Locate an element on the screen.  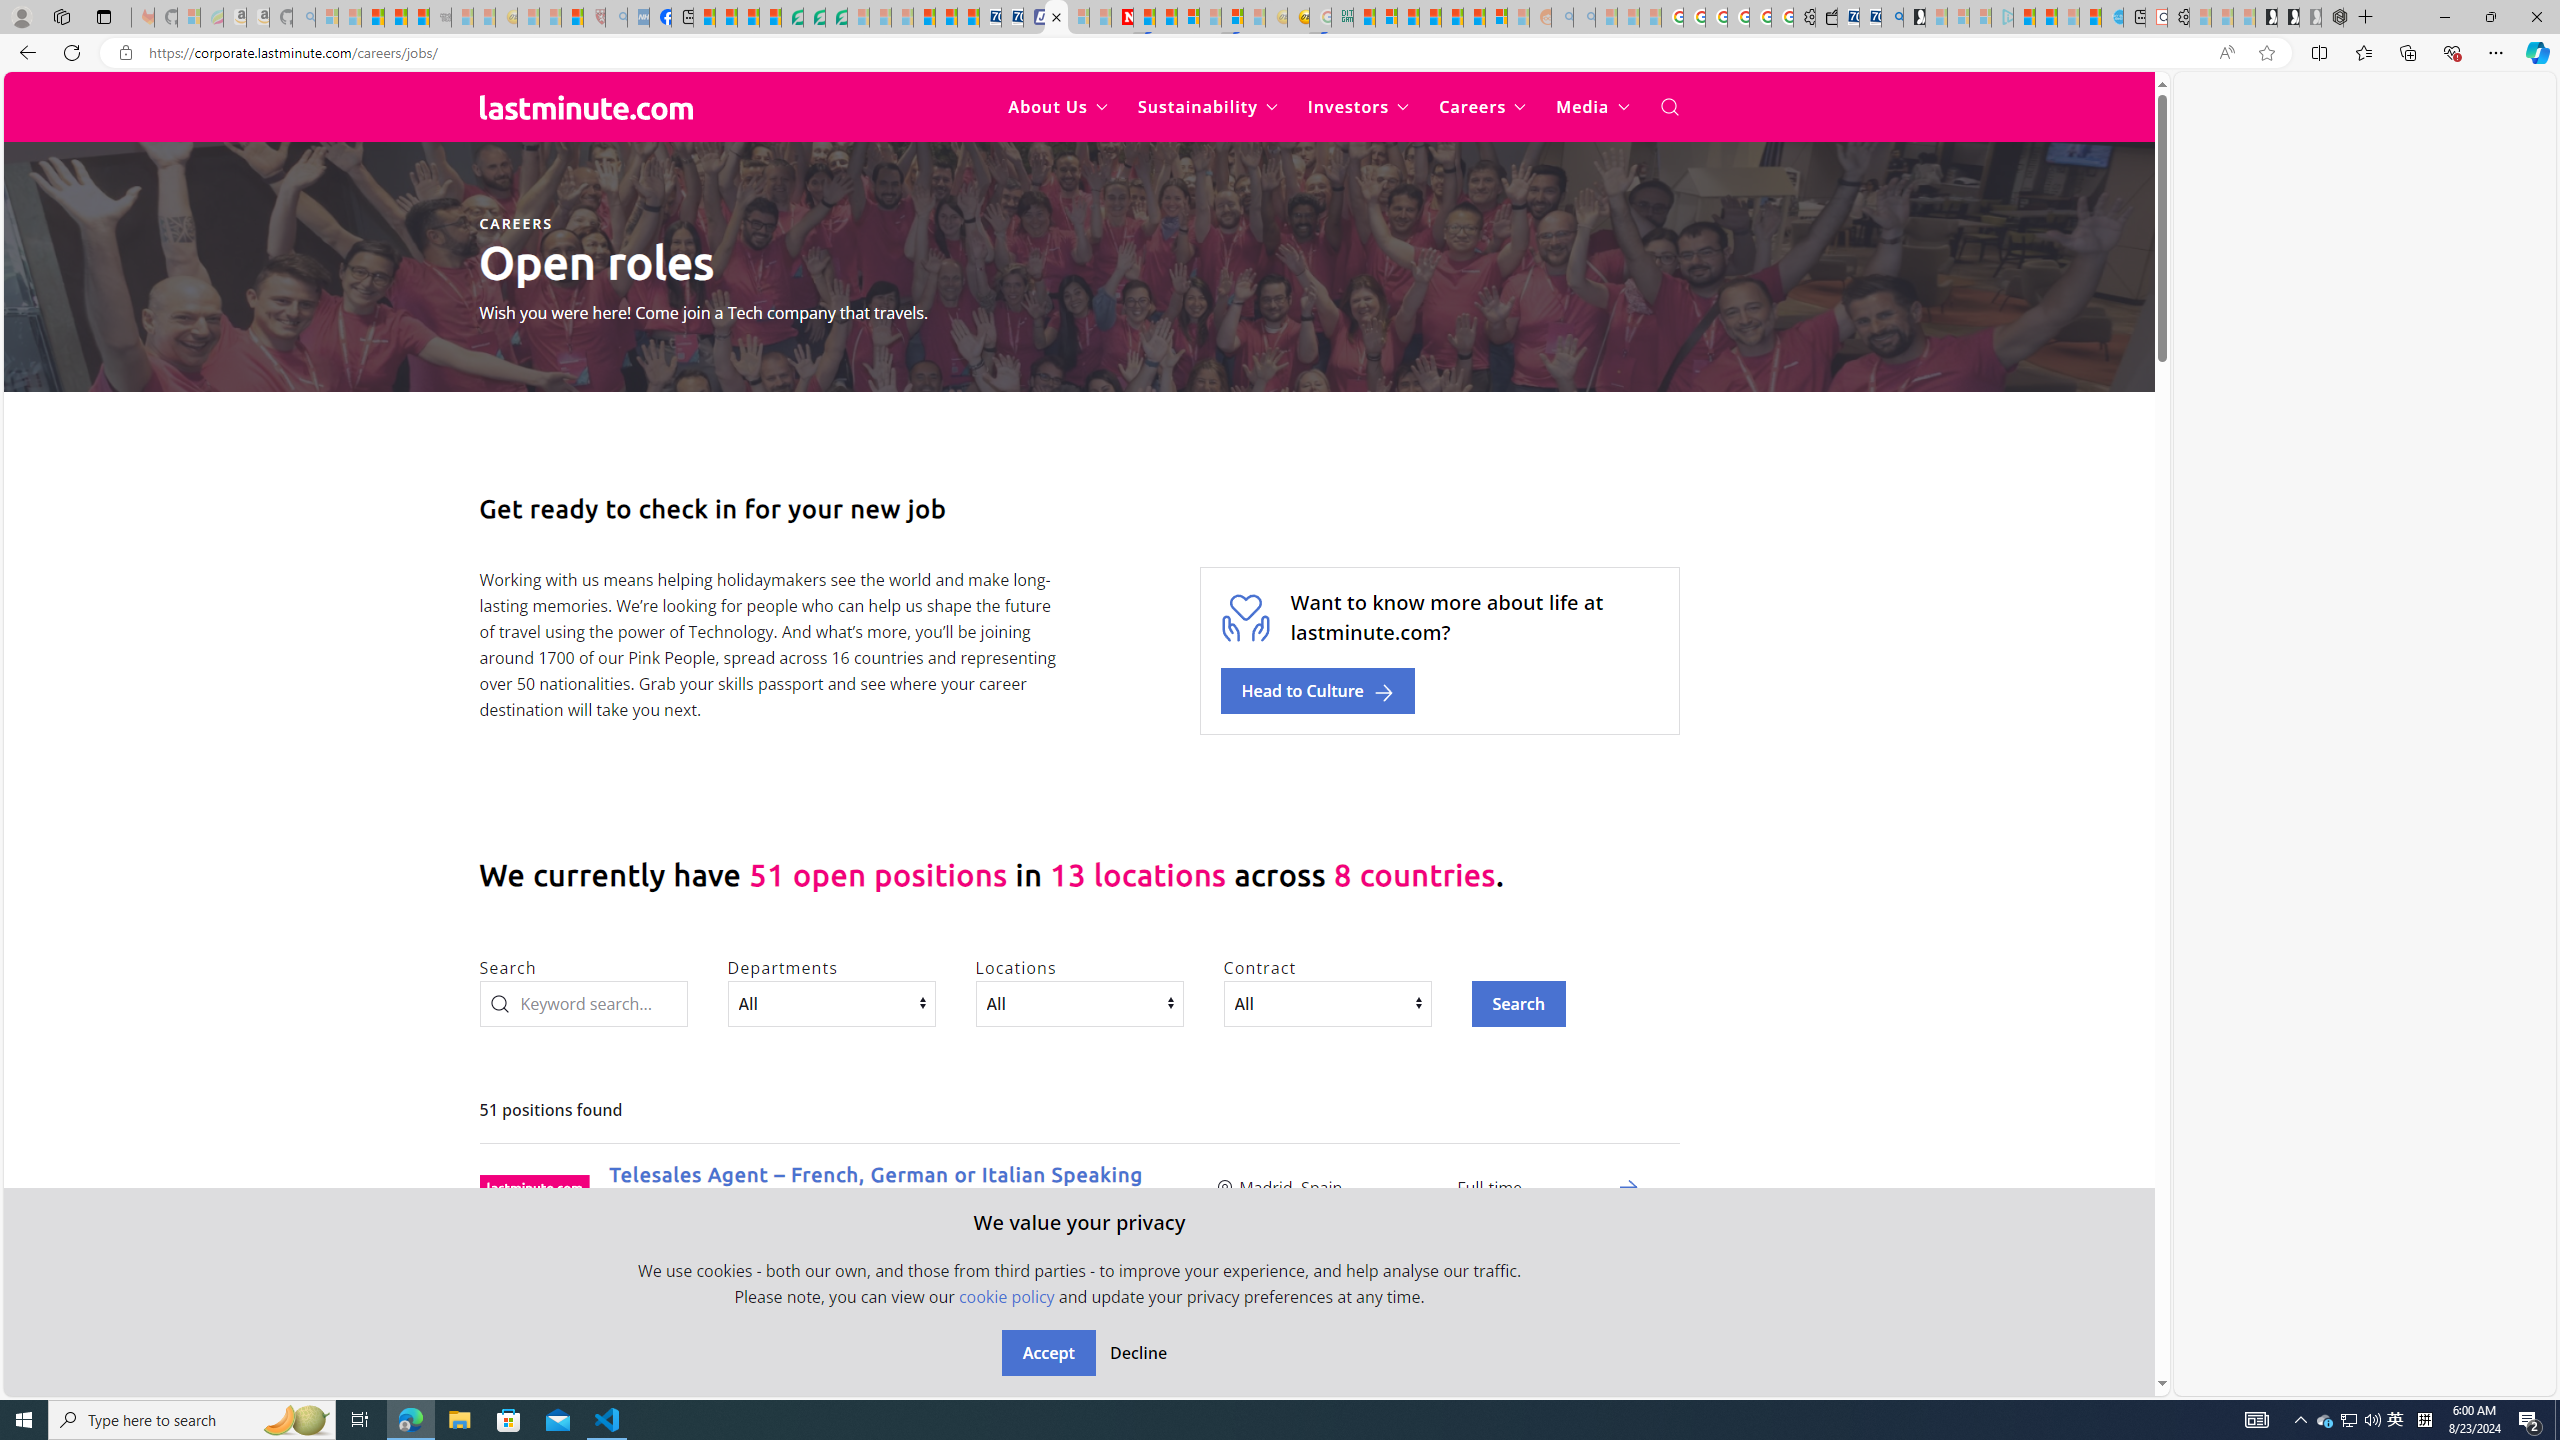
Workspaces is located at coordinates (61, 16).